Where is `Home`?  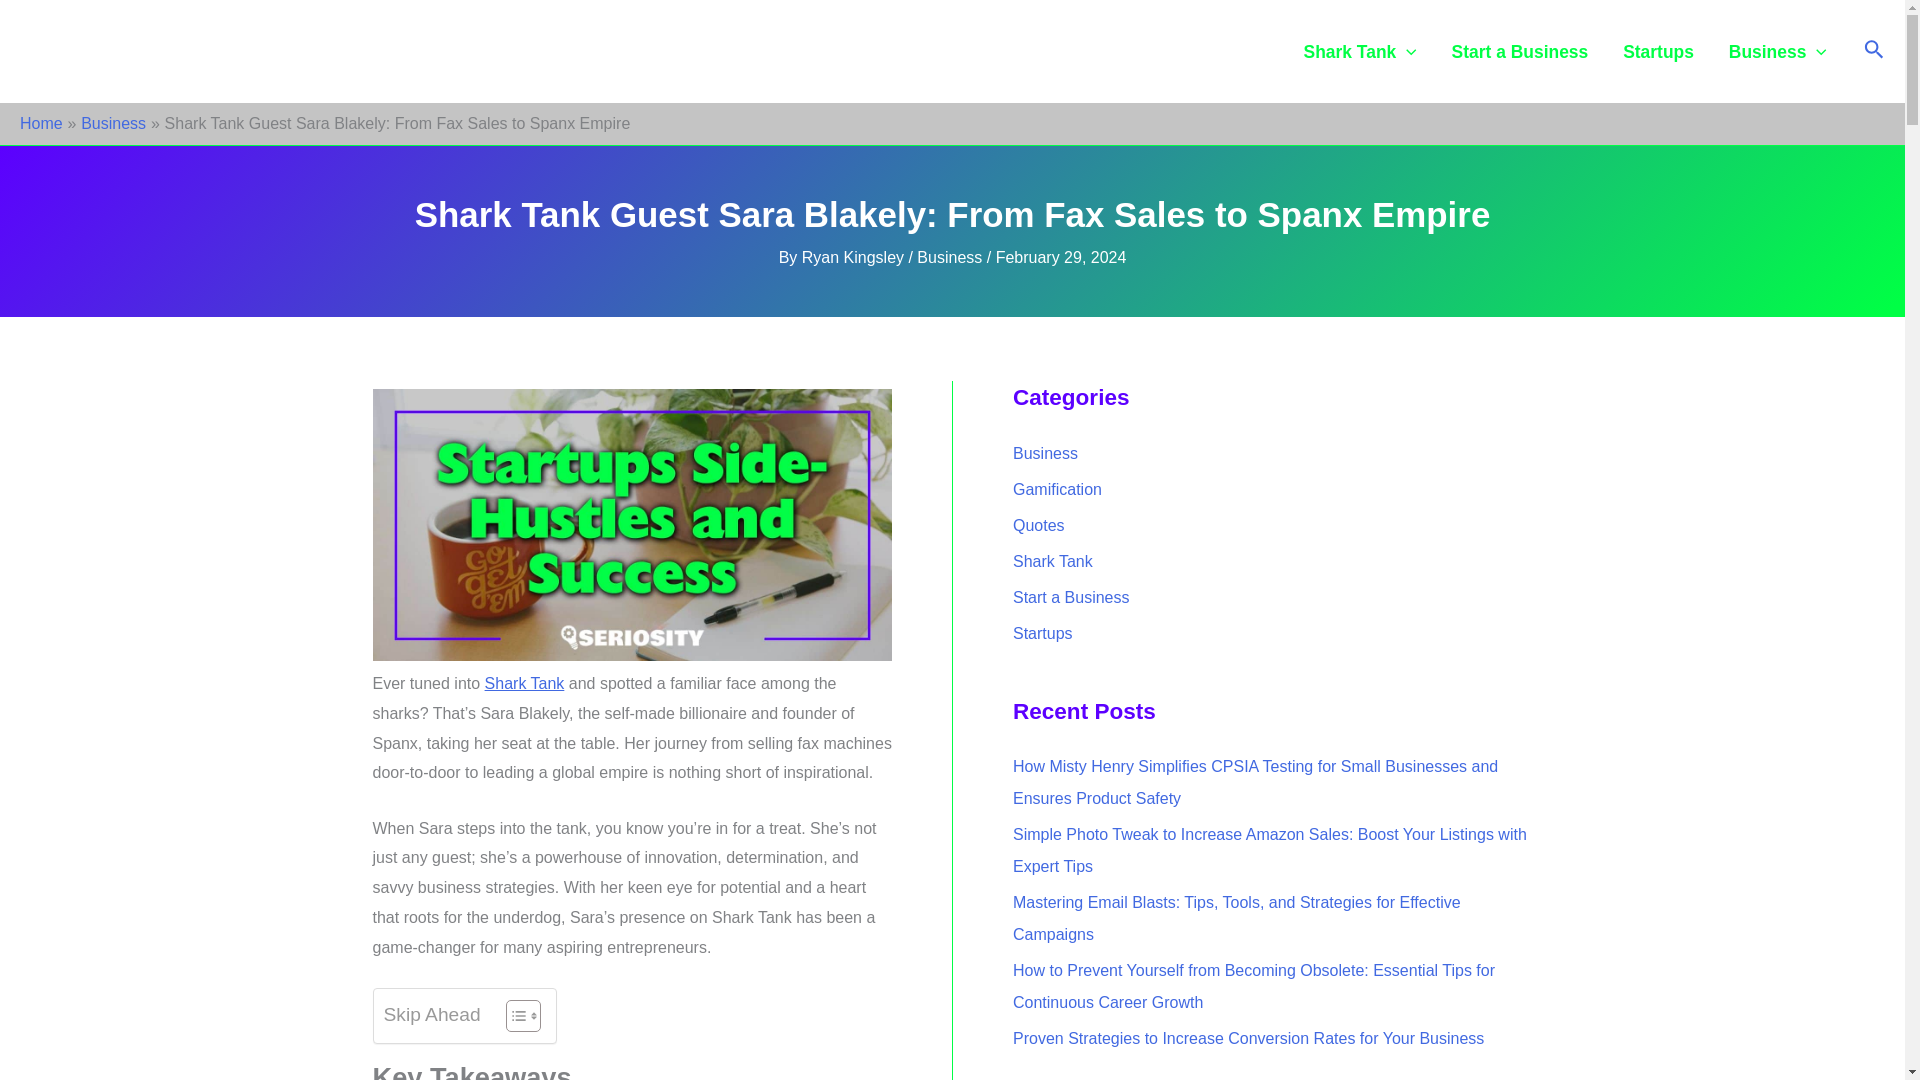
Home is located at coordinates (41, 122).